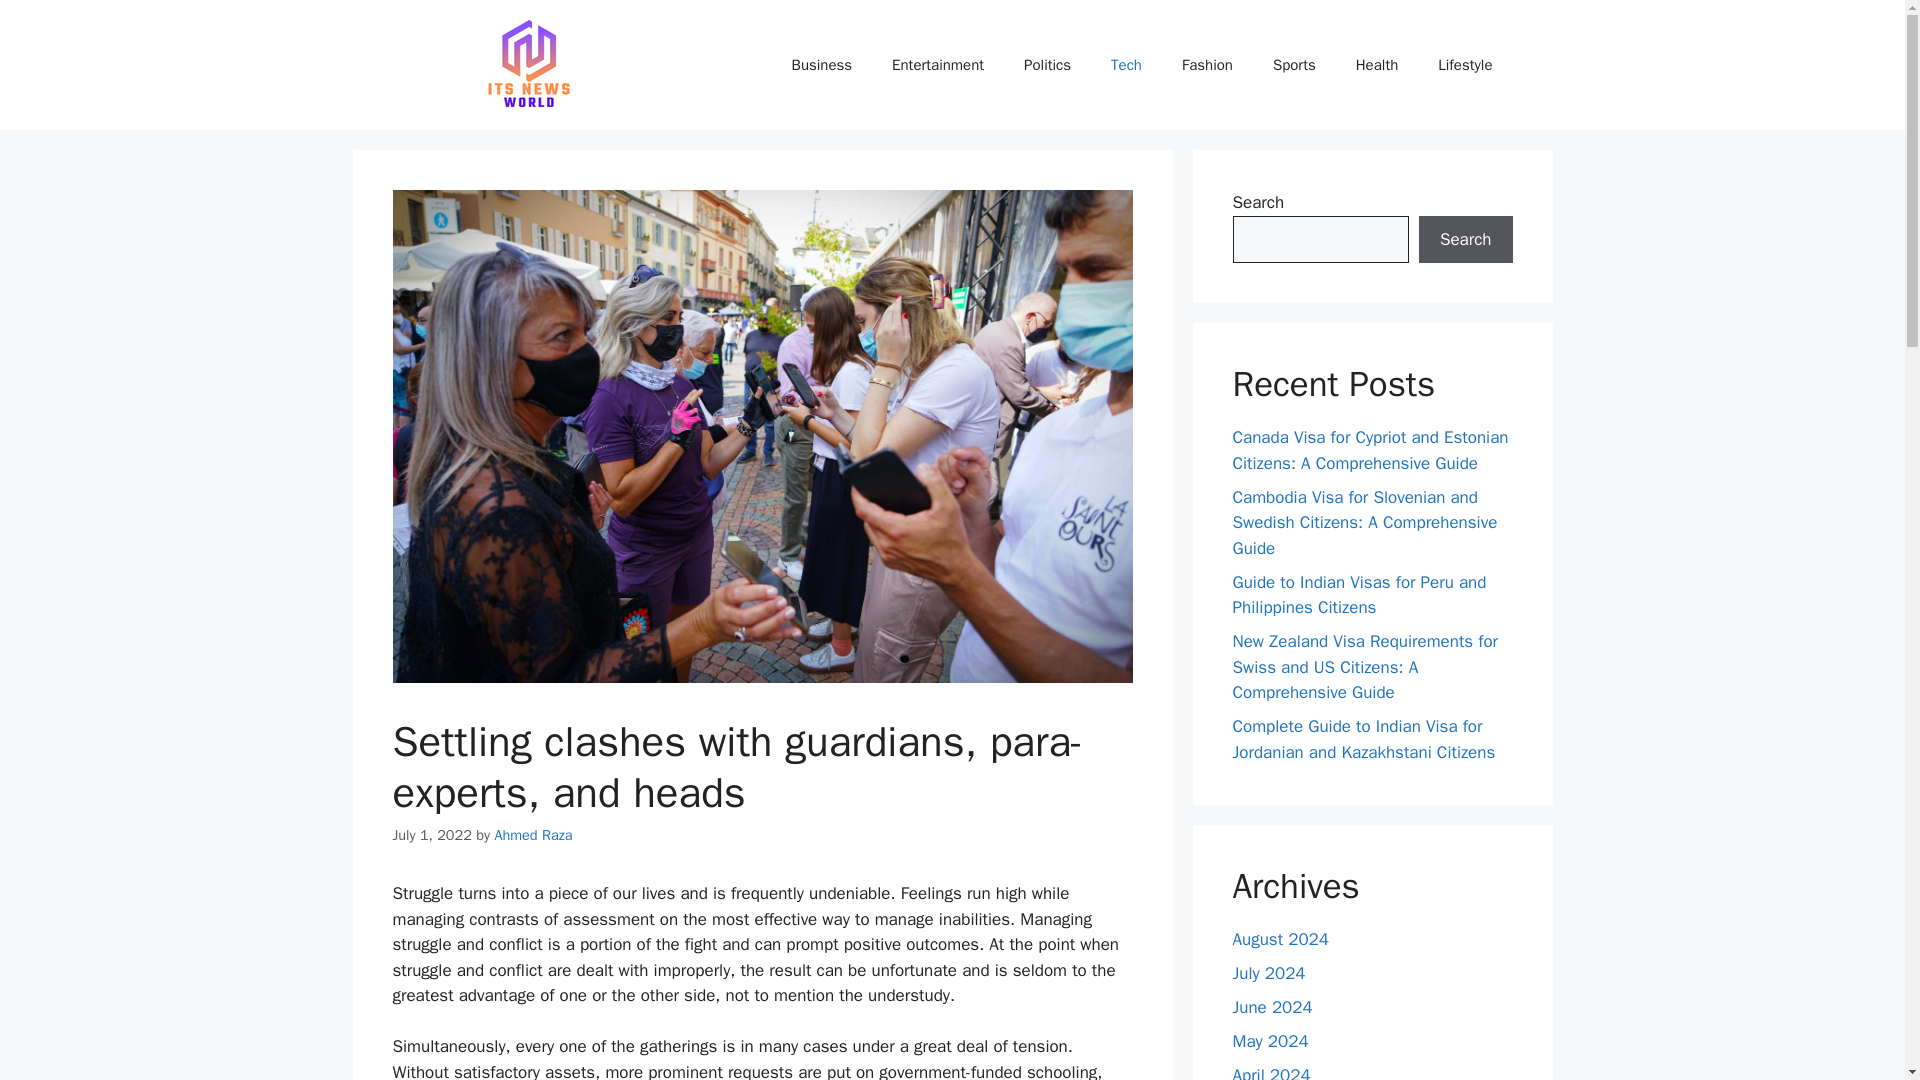 Image resolution: width=1920 pixels, height=1080 pixels. What do you see at coordinates (1272, 1007) in the screenshot?
I see `June 2024` at bounding box center [1272, 1007].